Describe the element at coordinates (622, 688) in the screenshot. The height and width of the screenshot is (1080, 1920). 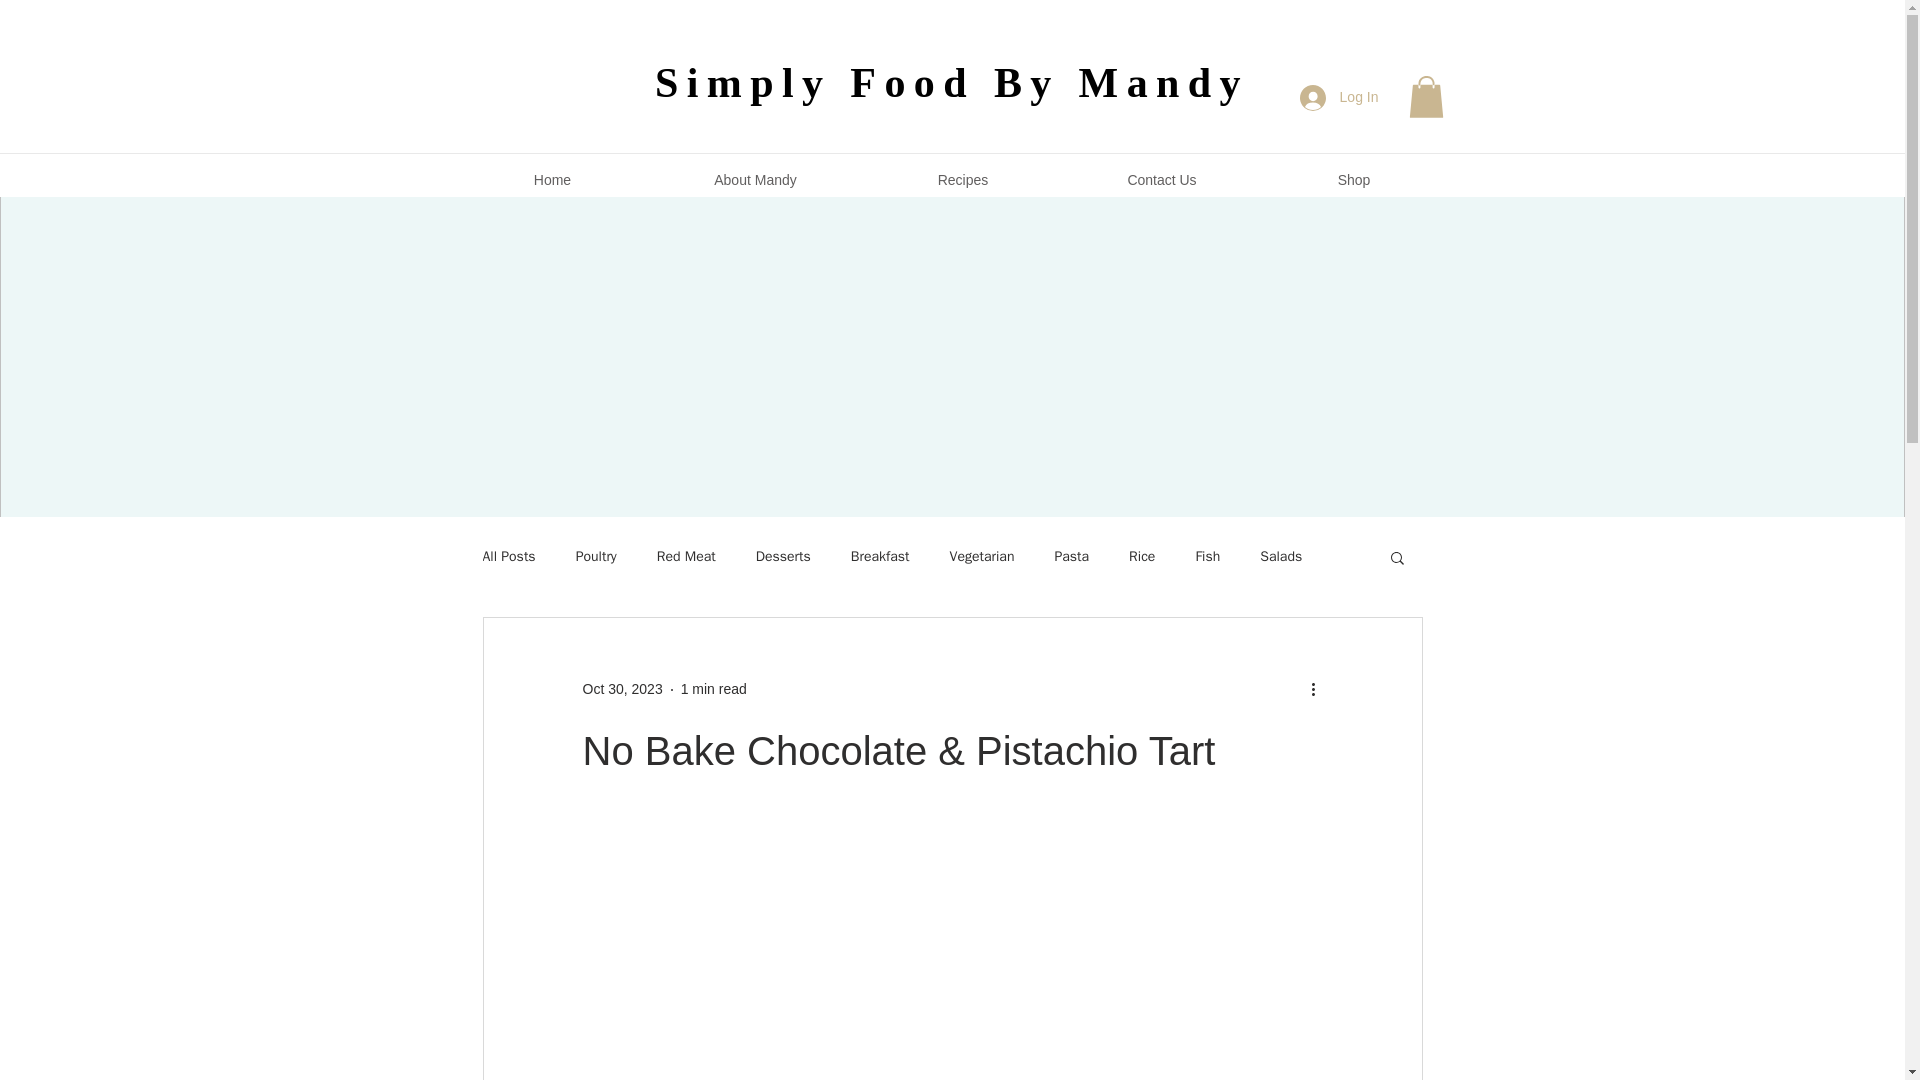
I see `Oct 30, 2023` at that location.